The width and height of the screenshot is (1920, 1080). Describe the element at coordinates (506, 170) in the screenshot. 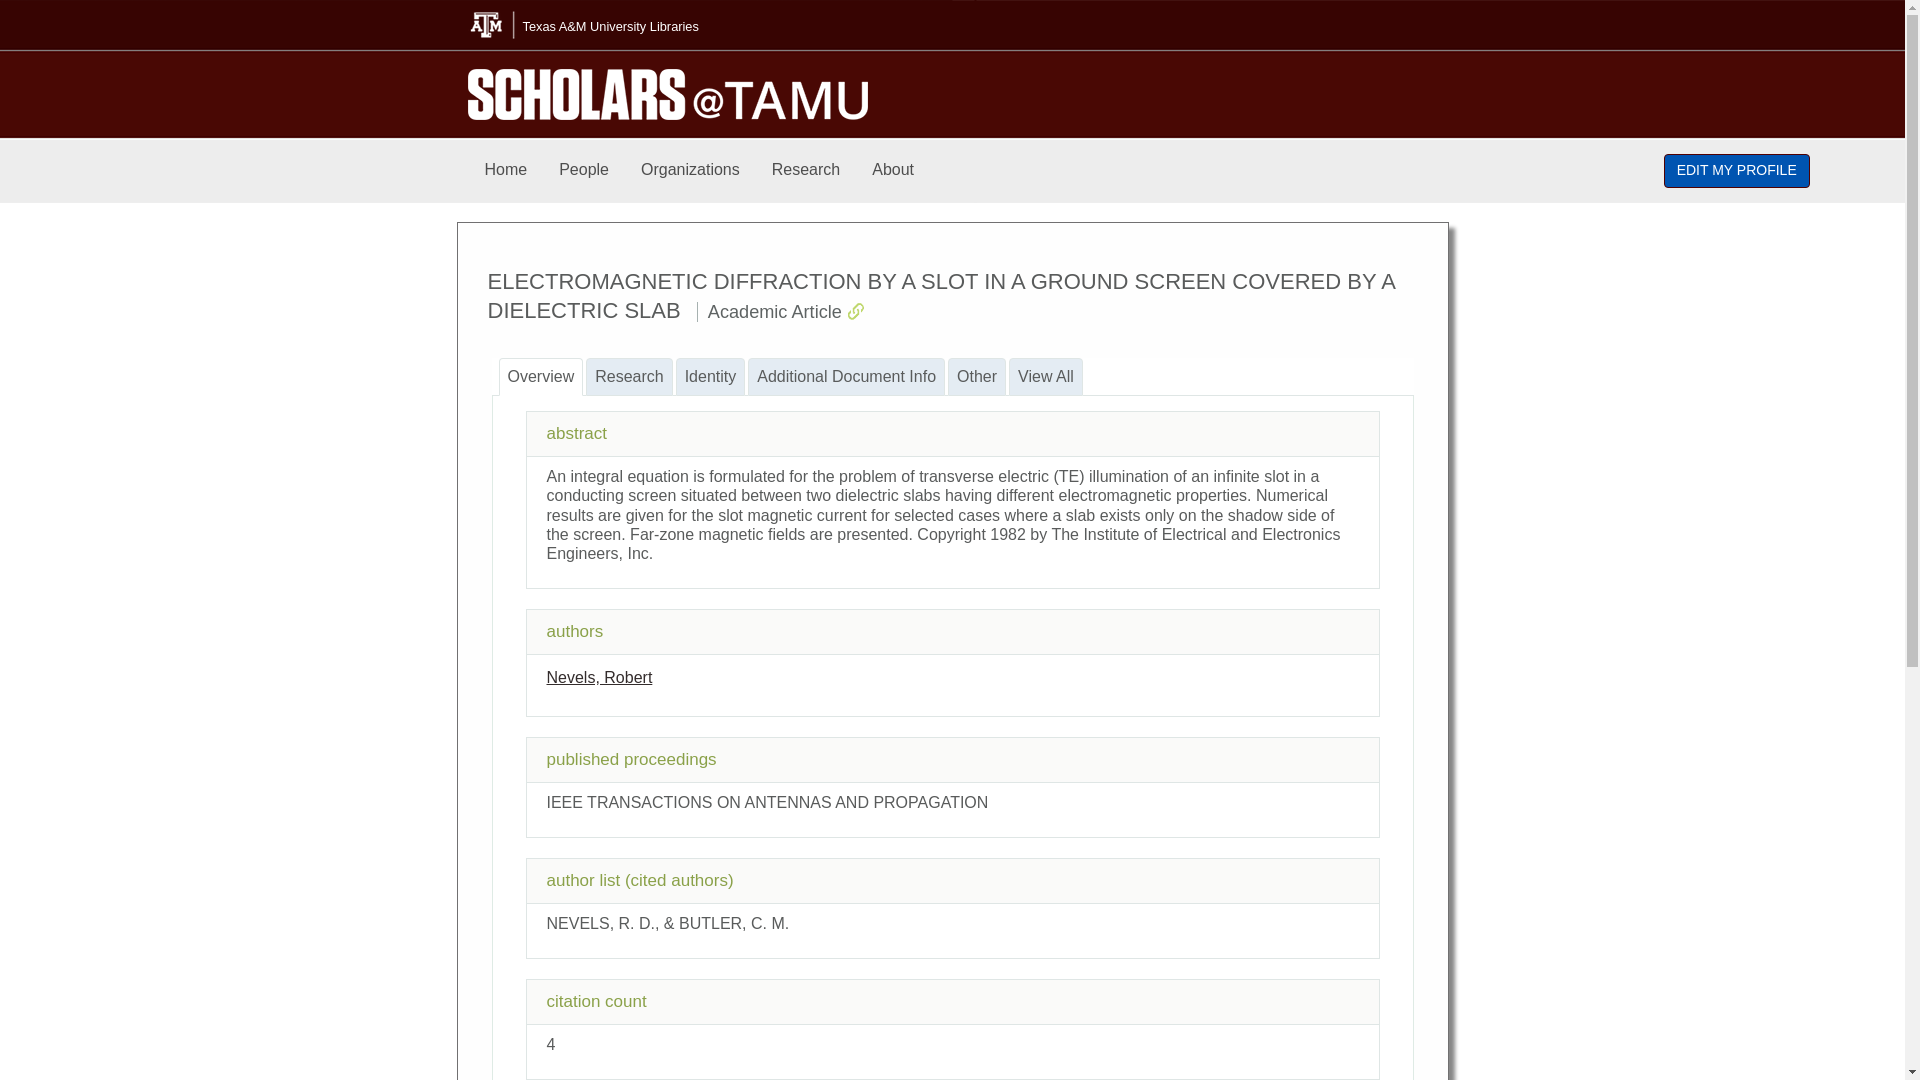

I see `Home` at that location.